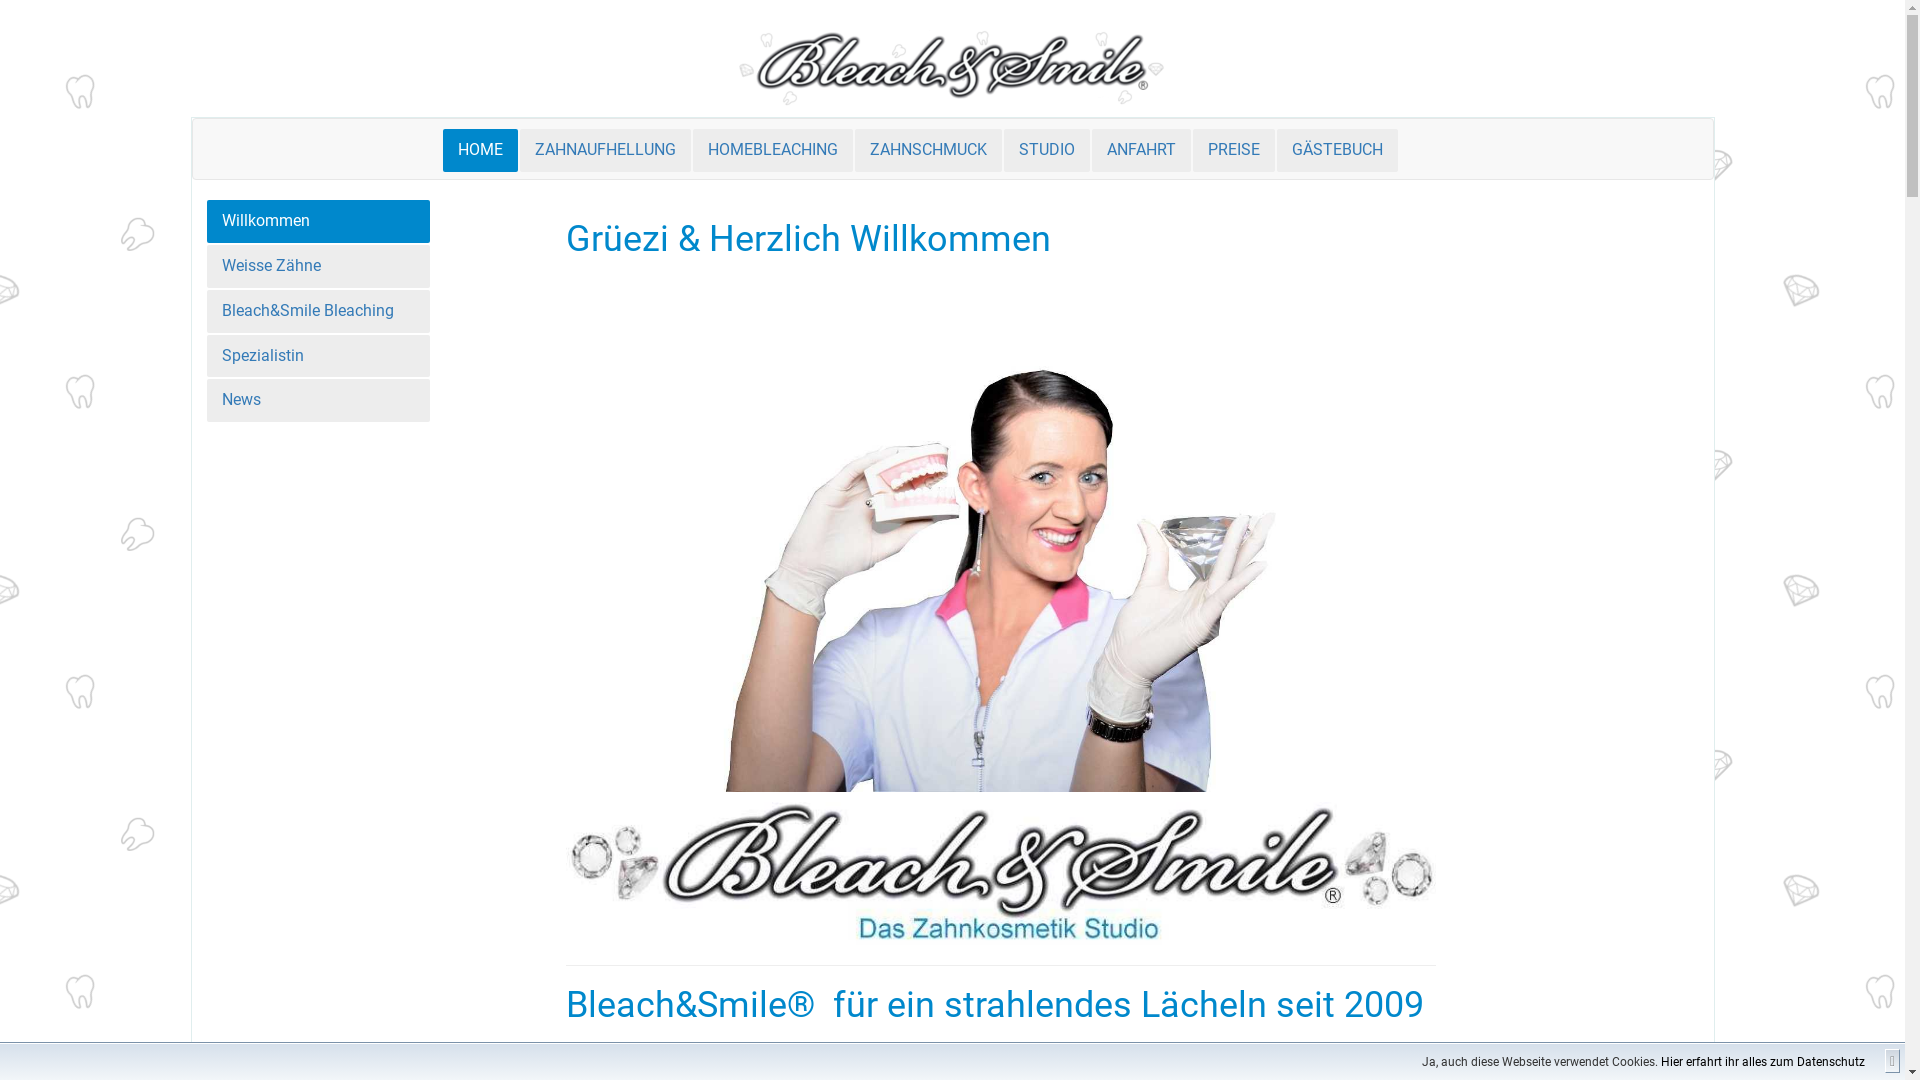 This screenshot has width=1920, height=1080. What do you see at coordinates (318, 400) in the screenshot?
I see `News` at bounding box center [318, 400].